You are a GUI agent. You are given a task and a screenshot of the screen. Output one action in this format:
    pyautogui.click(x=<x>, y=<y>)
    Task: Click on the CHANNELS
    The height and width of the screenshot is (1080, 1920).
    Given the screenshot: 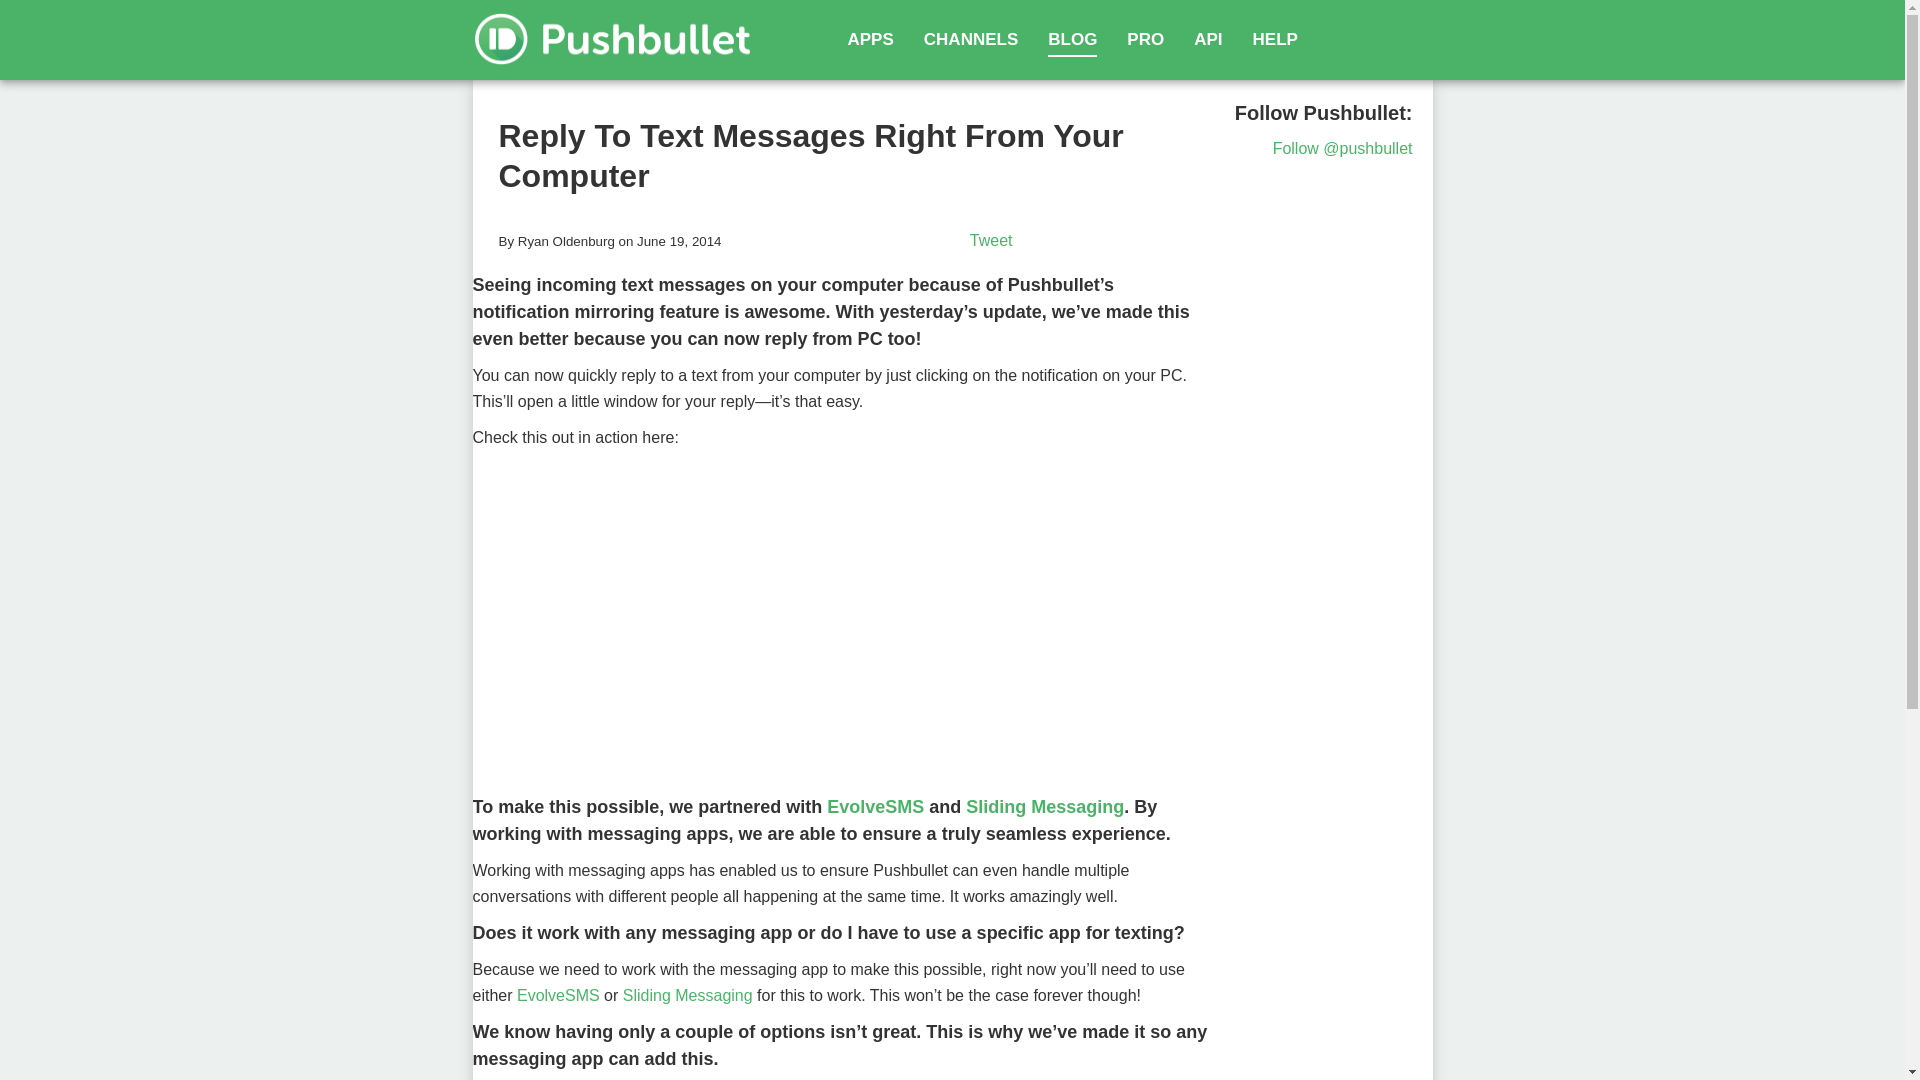 What is the action you would take?
    pyautogui.click(x=970, y=40)
    